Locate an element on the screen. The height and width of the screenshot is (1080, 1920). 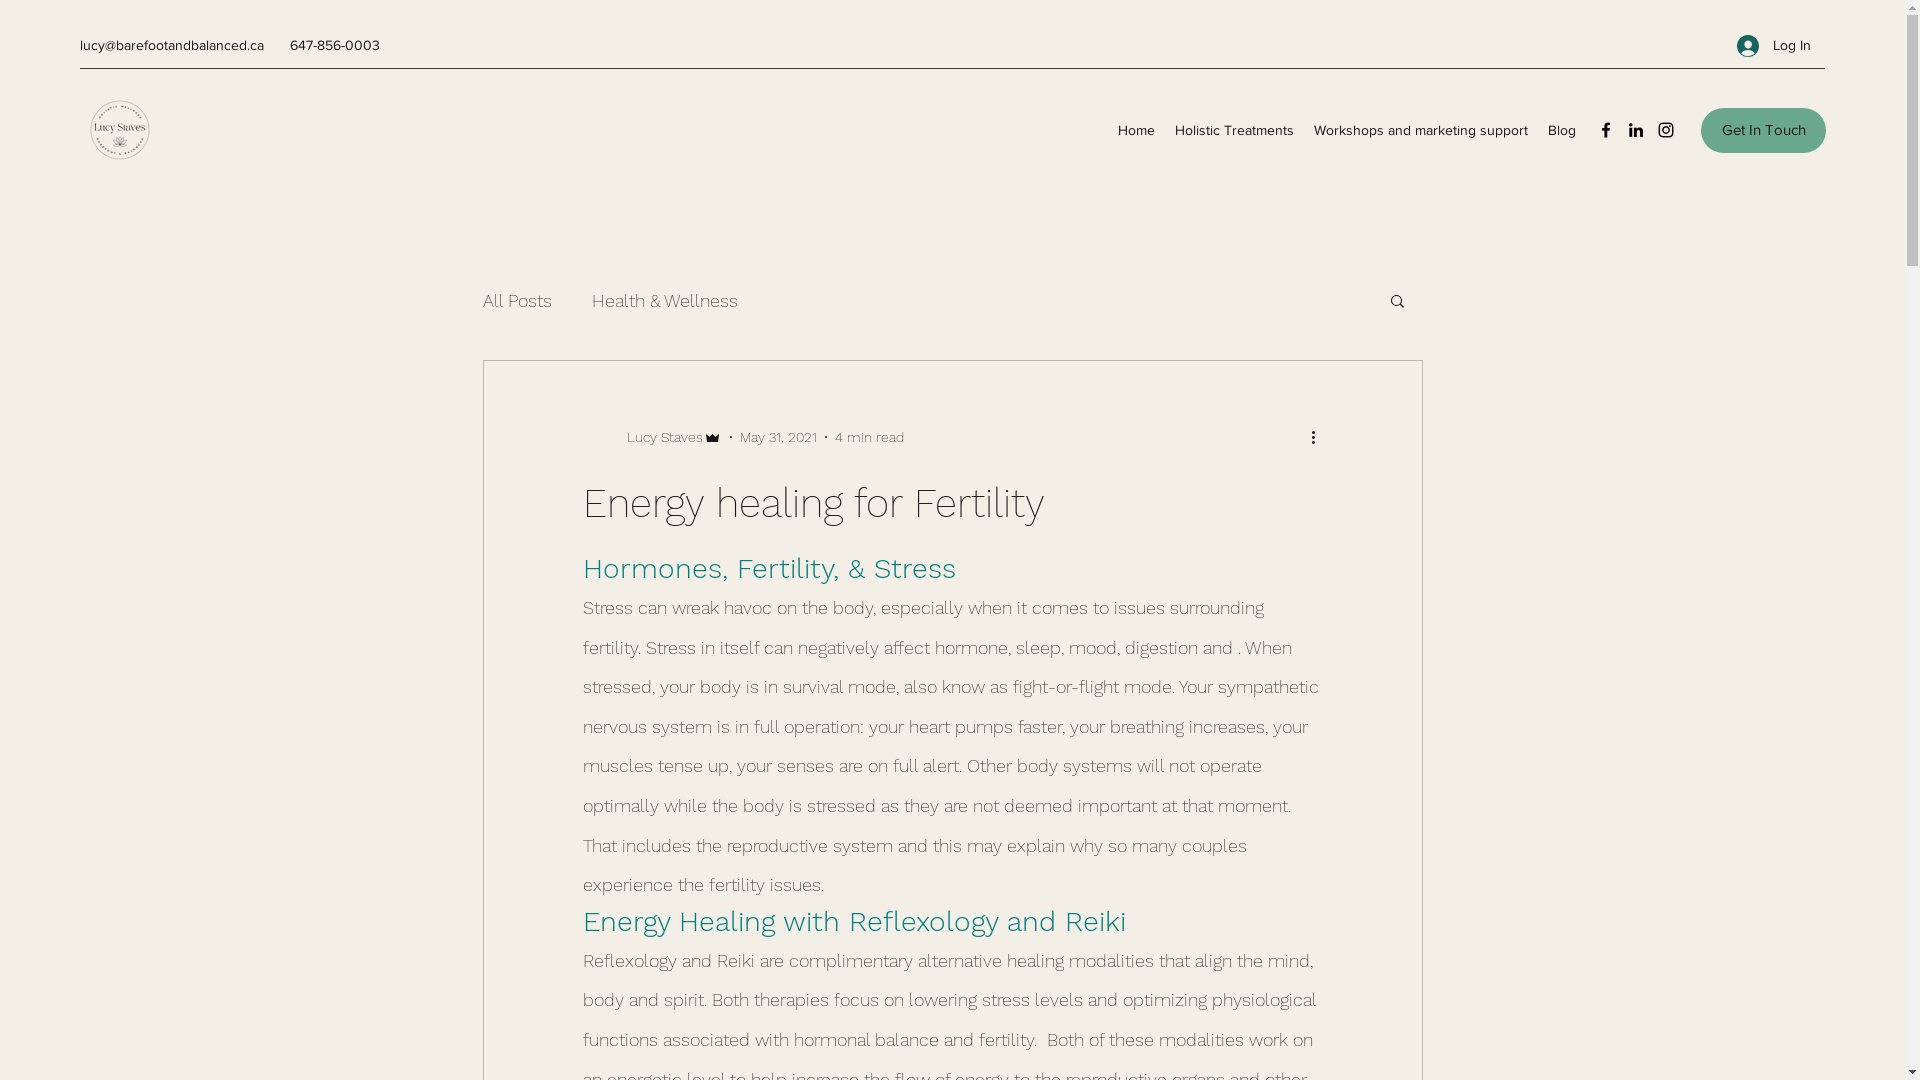
tural ways to conceive is located at coordinates (989, 724).